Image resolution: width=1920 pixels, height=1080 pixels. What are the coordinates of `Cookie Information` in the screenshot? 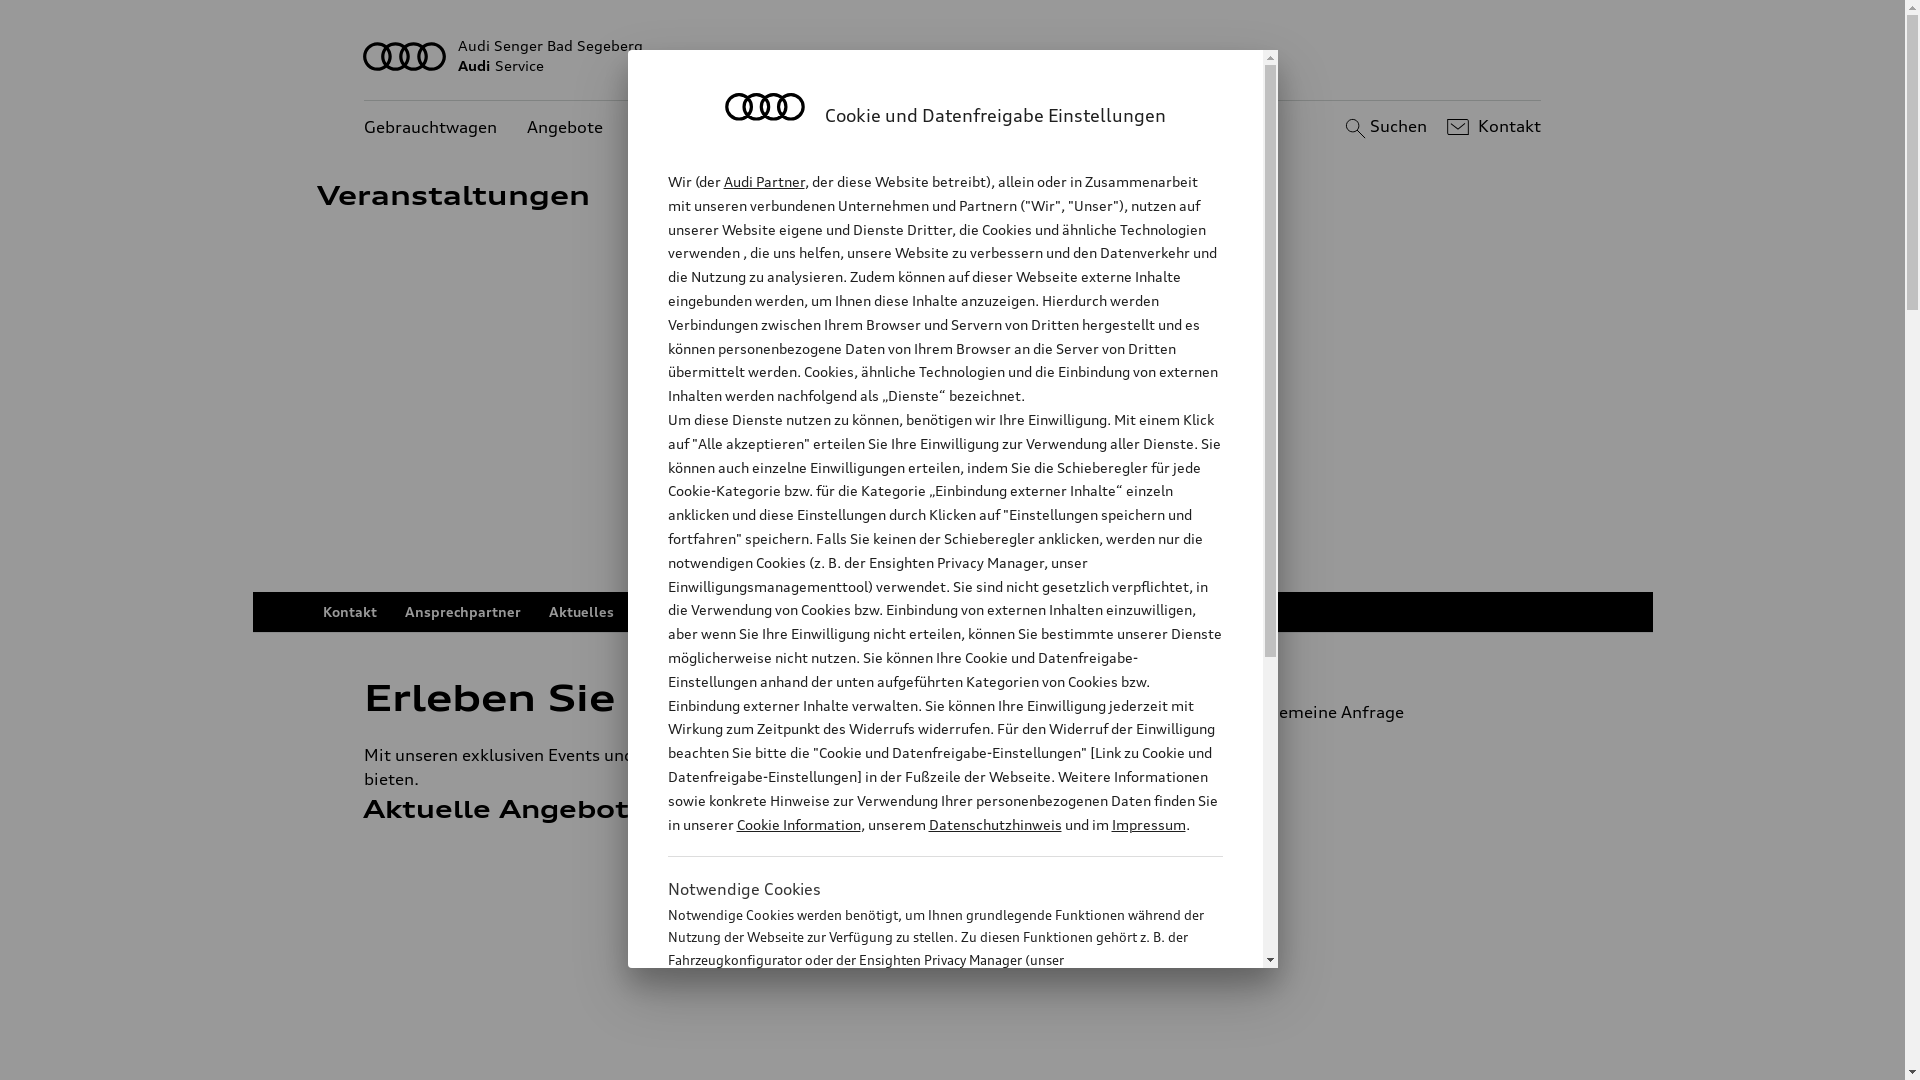 It's located at (798, 824).